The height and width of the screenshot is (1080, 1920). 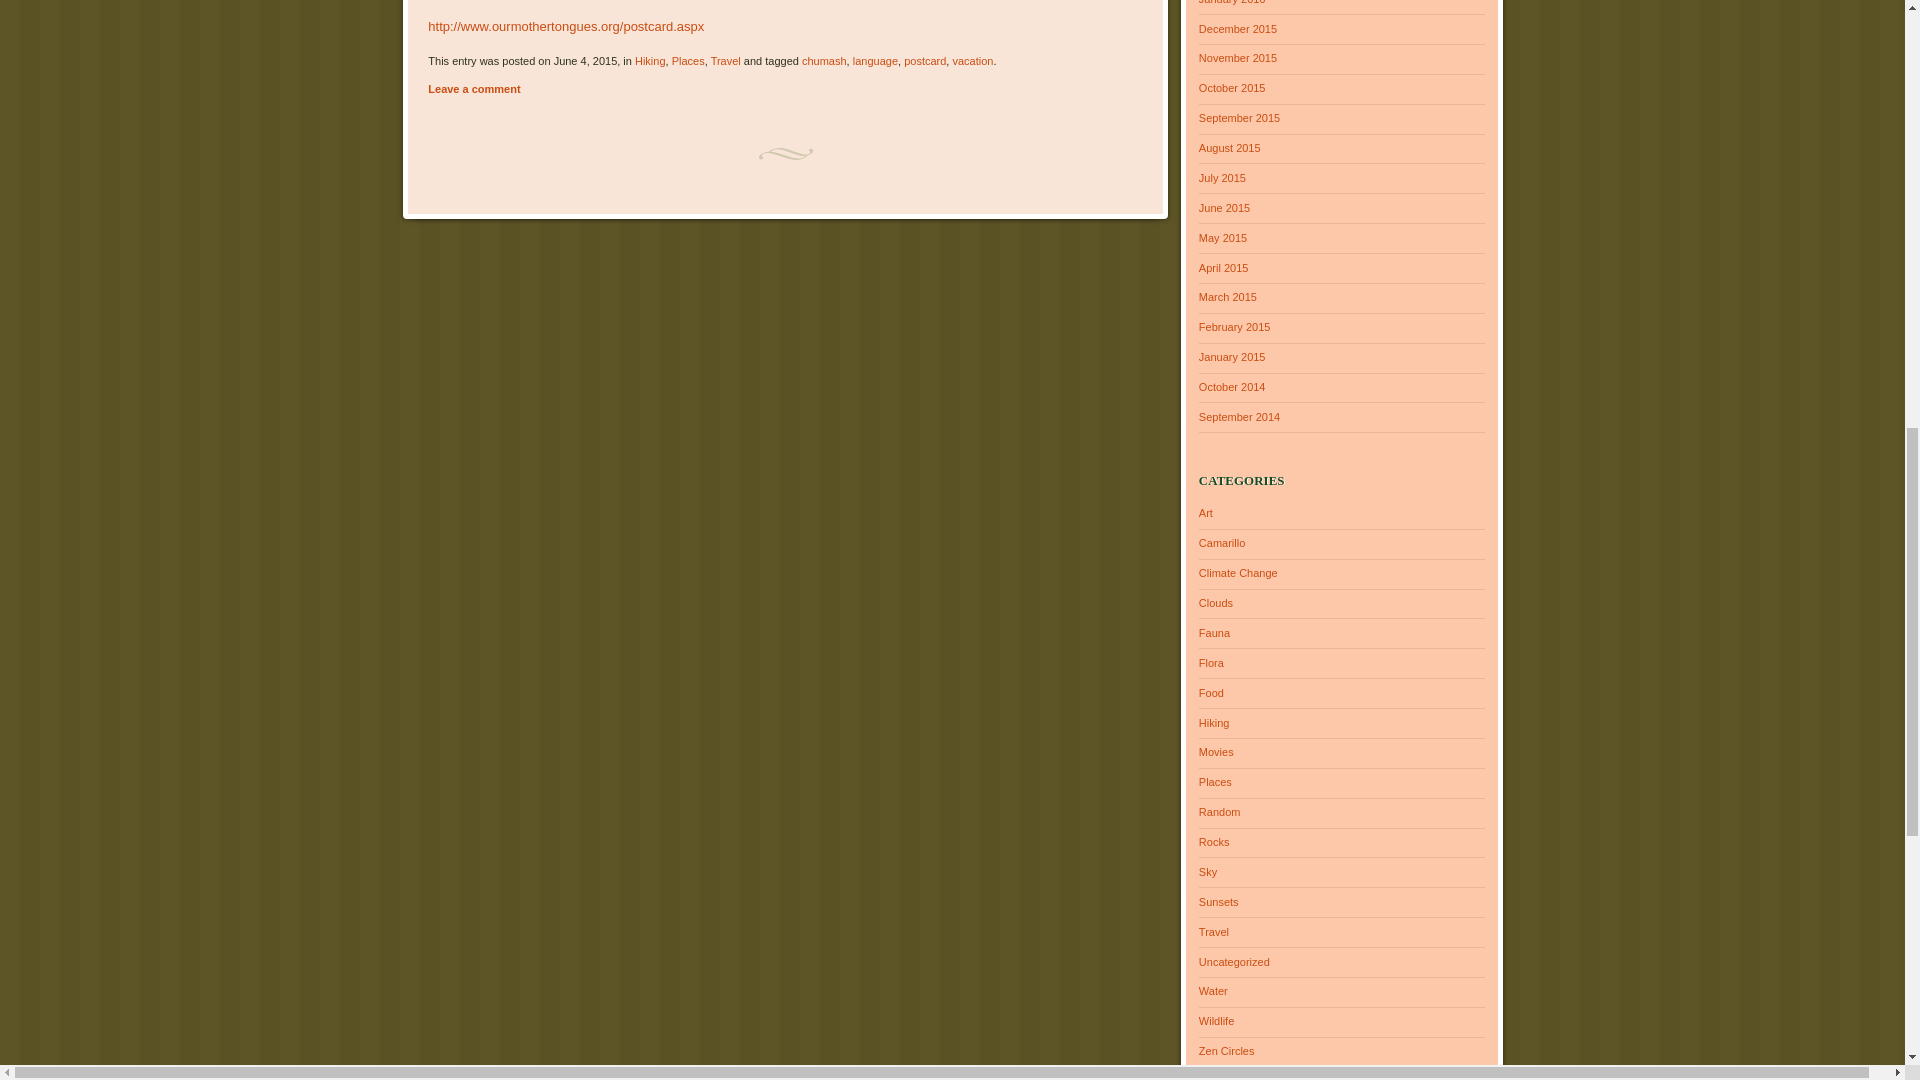 I want to click on January 2016, so click(x=1232, y=2).